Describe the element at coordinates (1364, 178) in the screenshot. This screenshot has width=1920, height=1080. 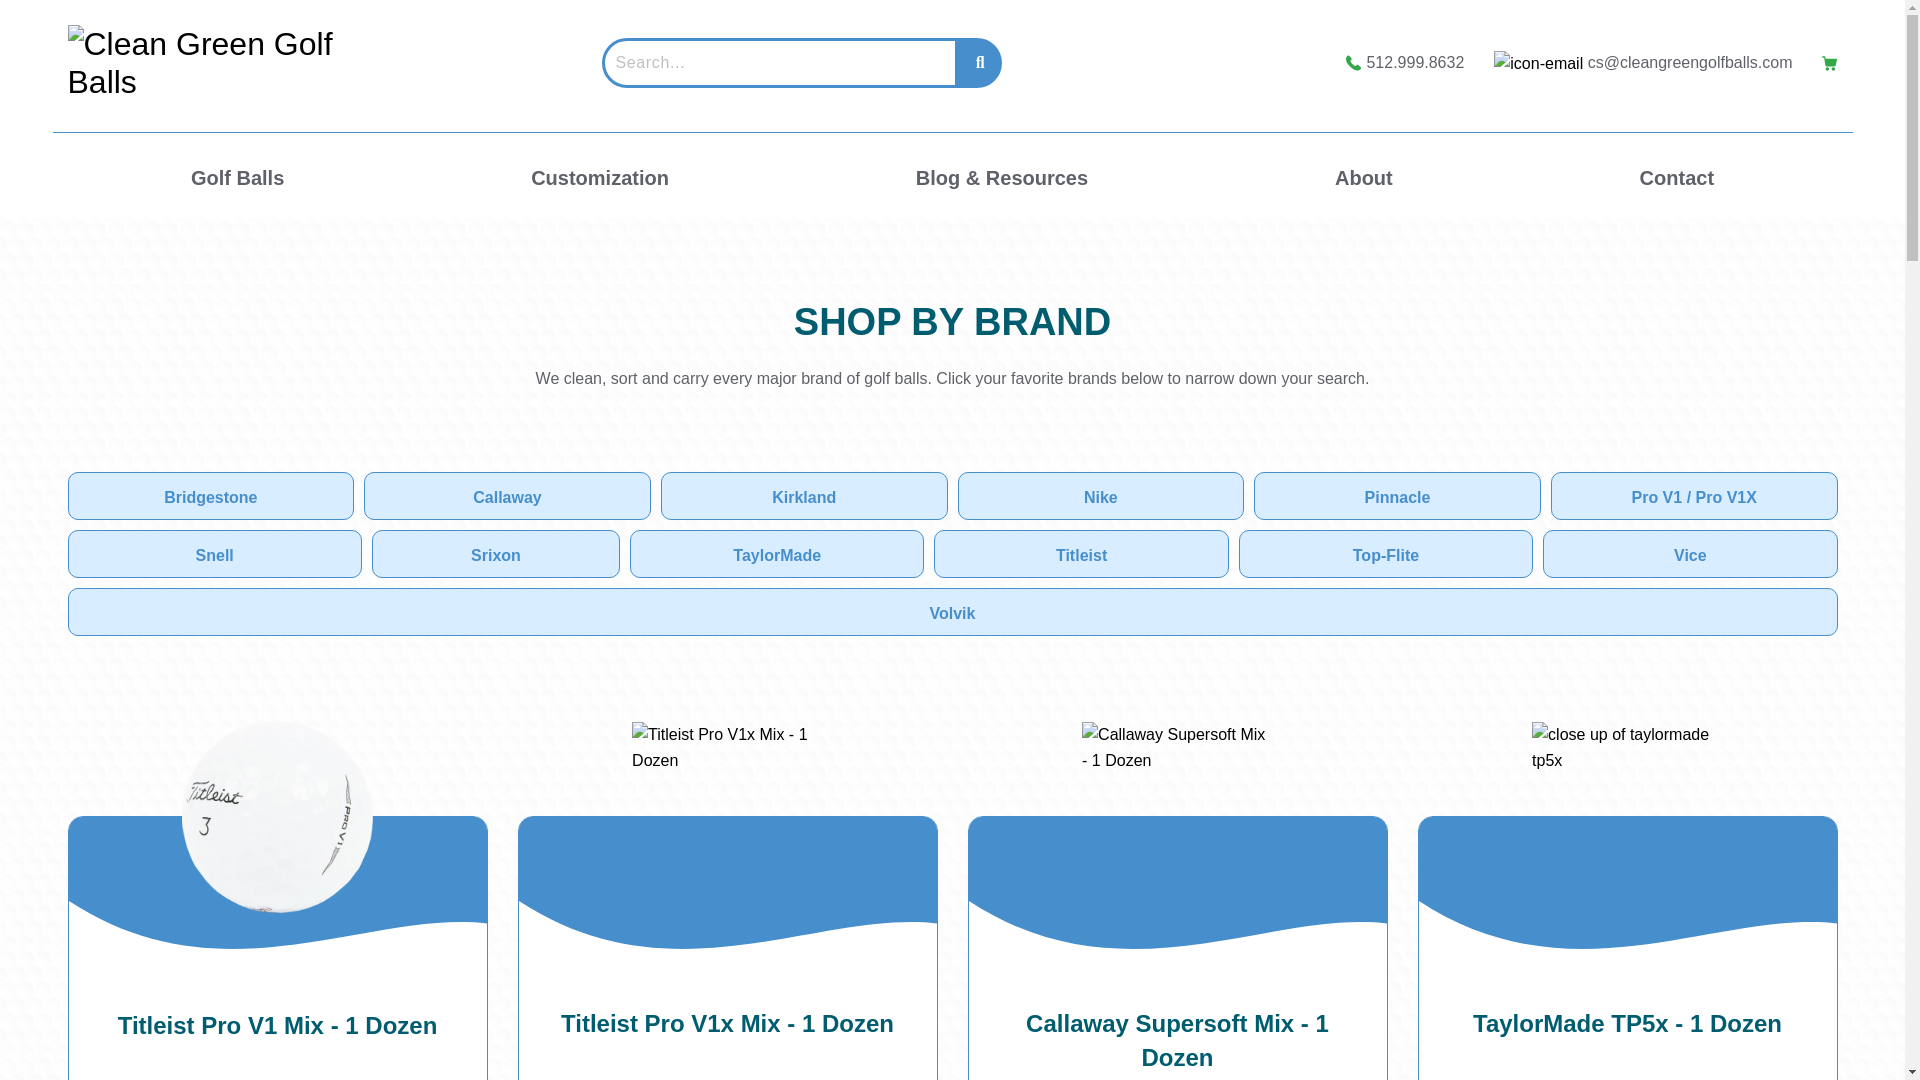
I see `About` at that location.